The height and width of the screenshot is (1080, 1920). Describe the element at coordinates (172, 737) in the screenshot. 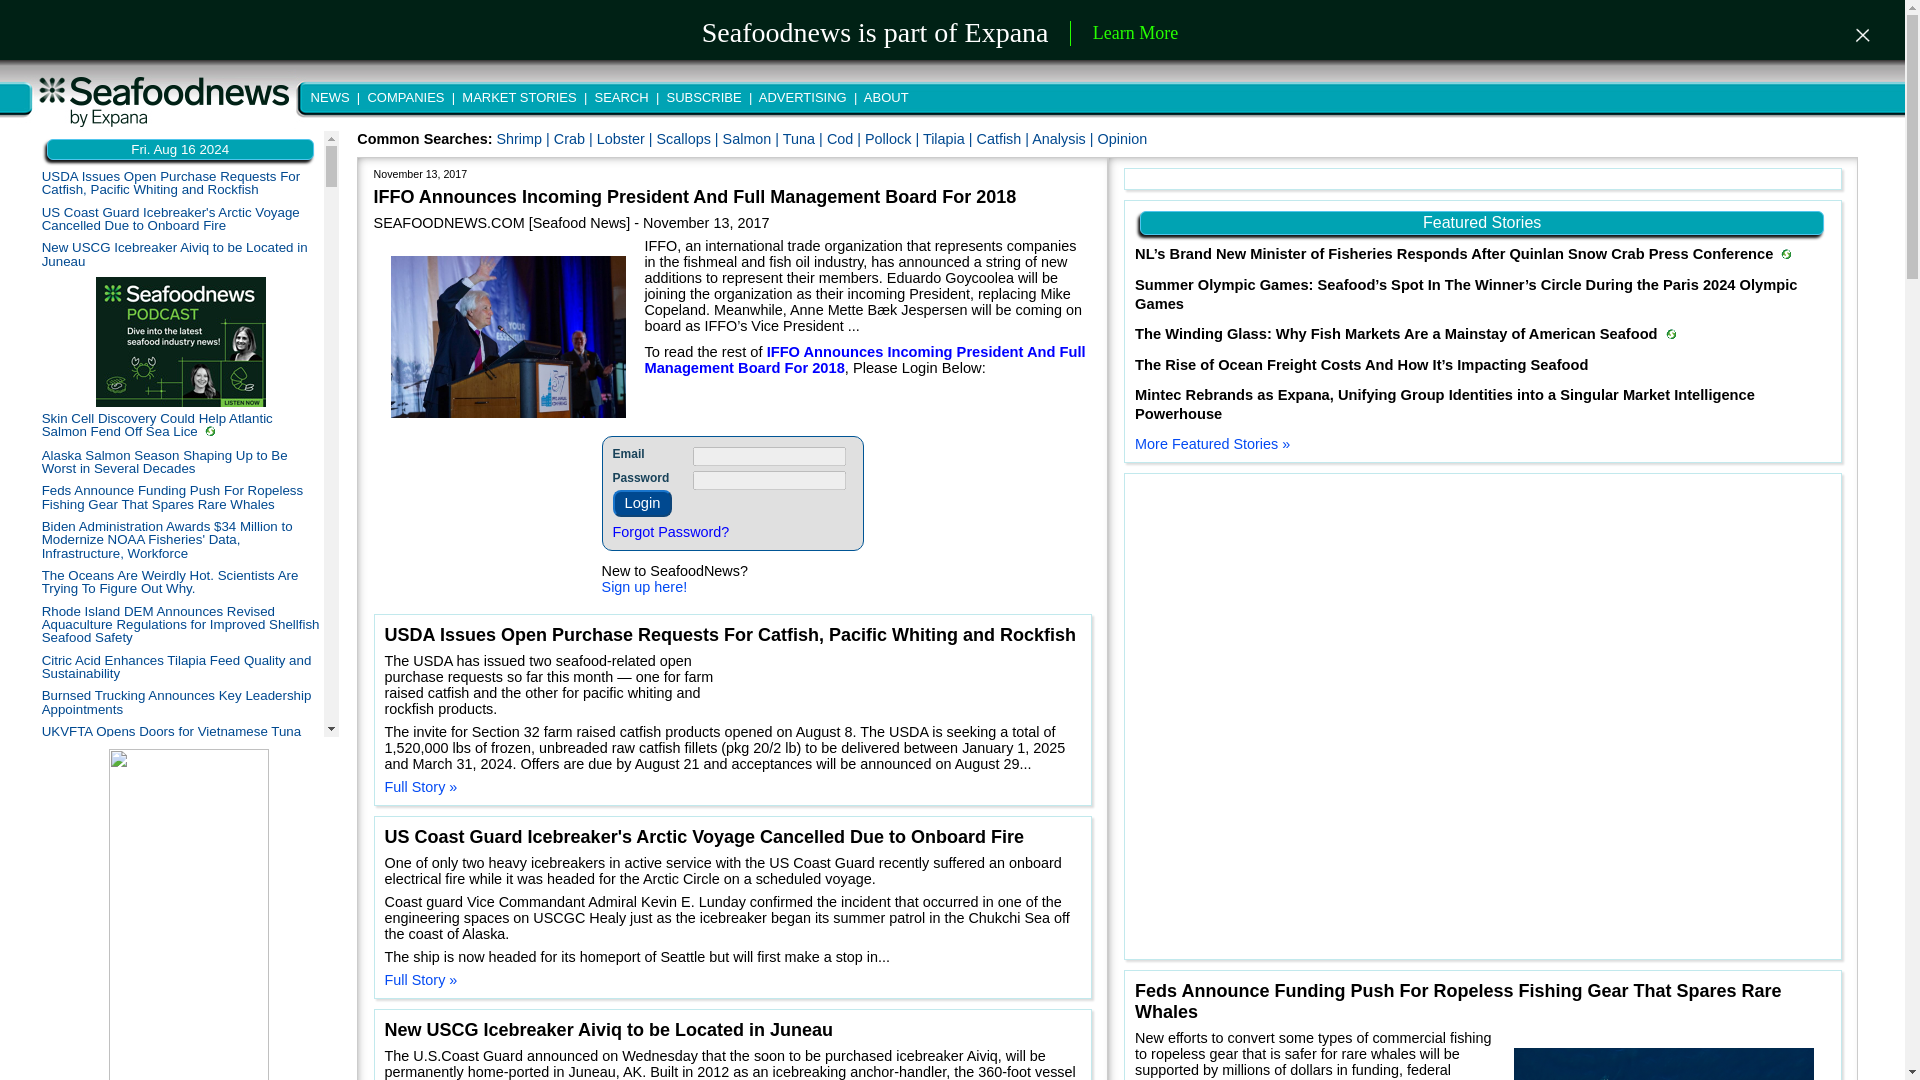

I see `UKVFTA Opens Doors for Vietnamese Tuna Exports to UK Market` at that location.